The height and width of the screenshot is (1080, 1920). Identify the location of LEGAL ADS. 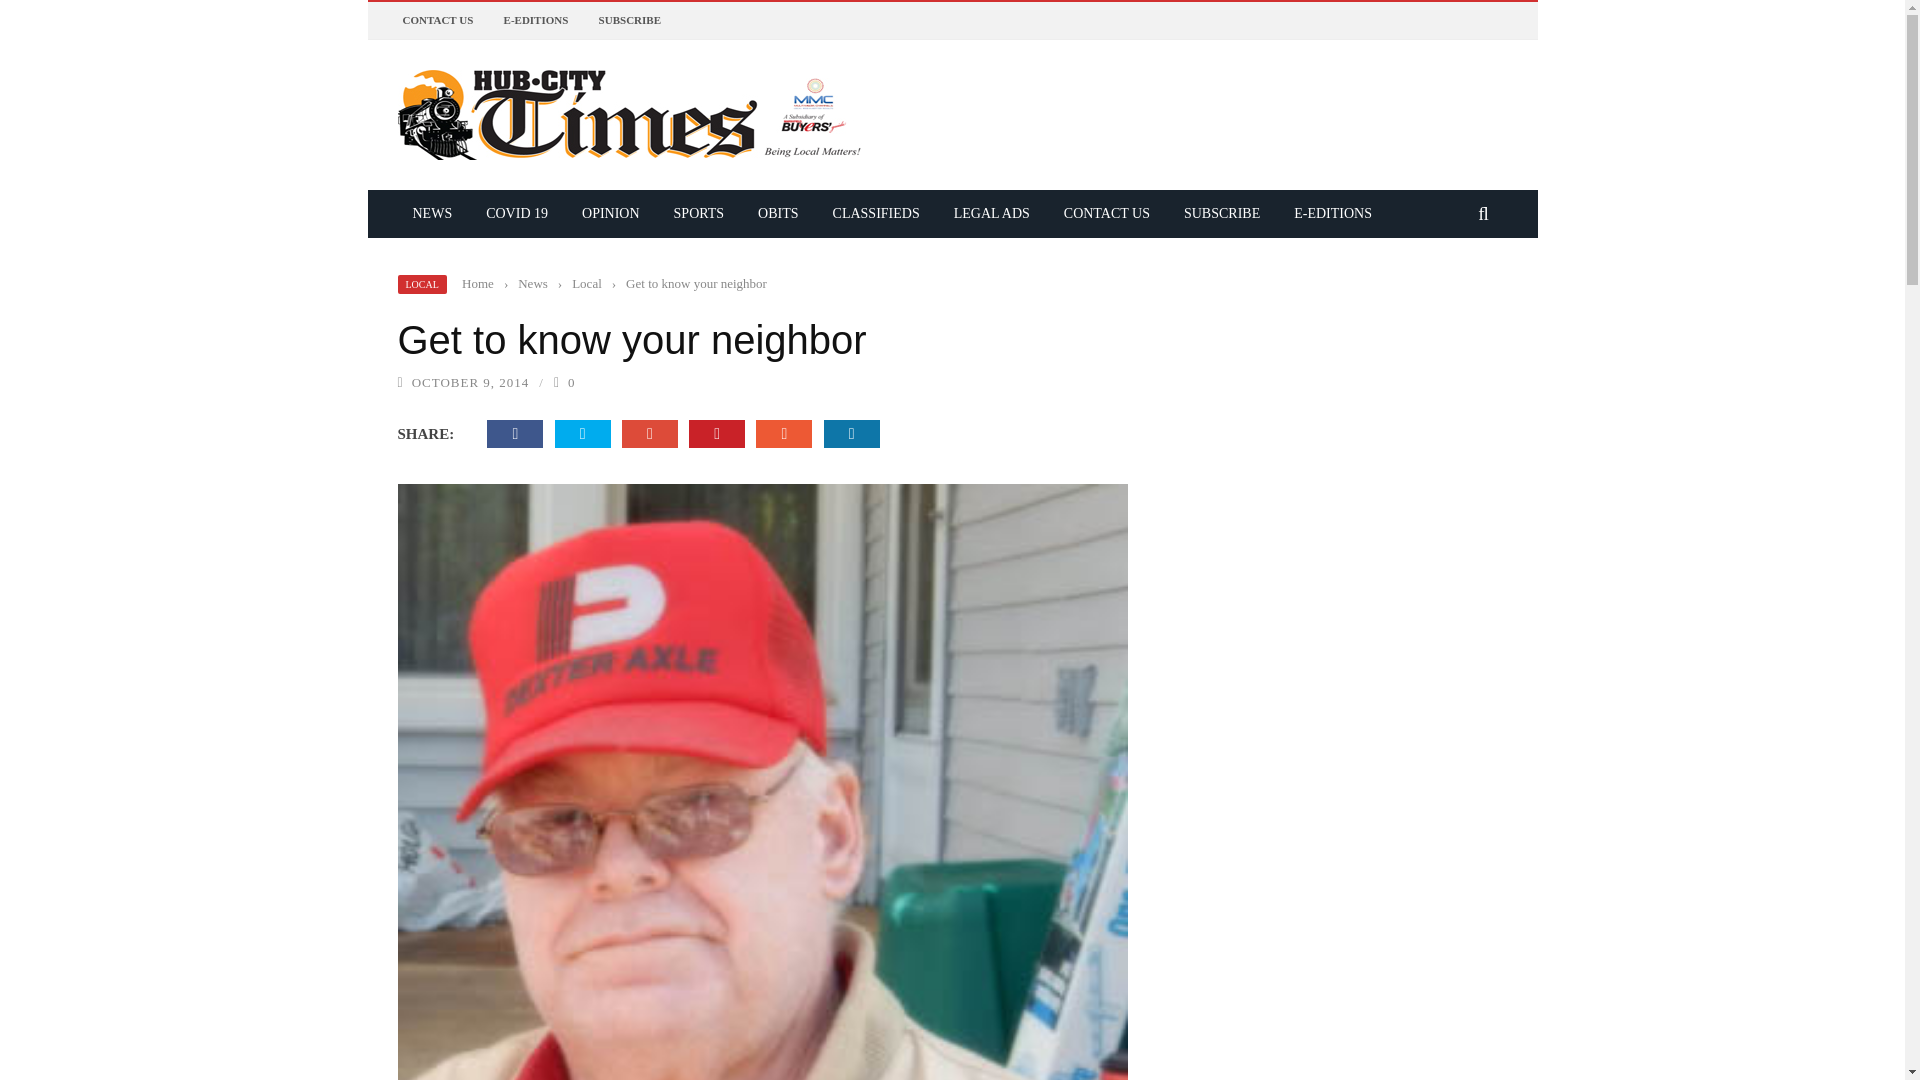
(991, 214).